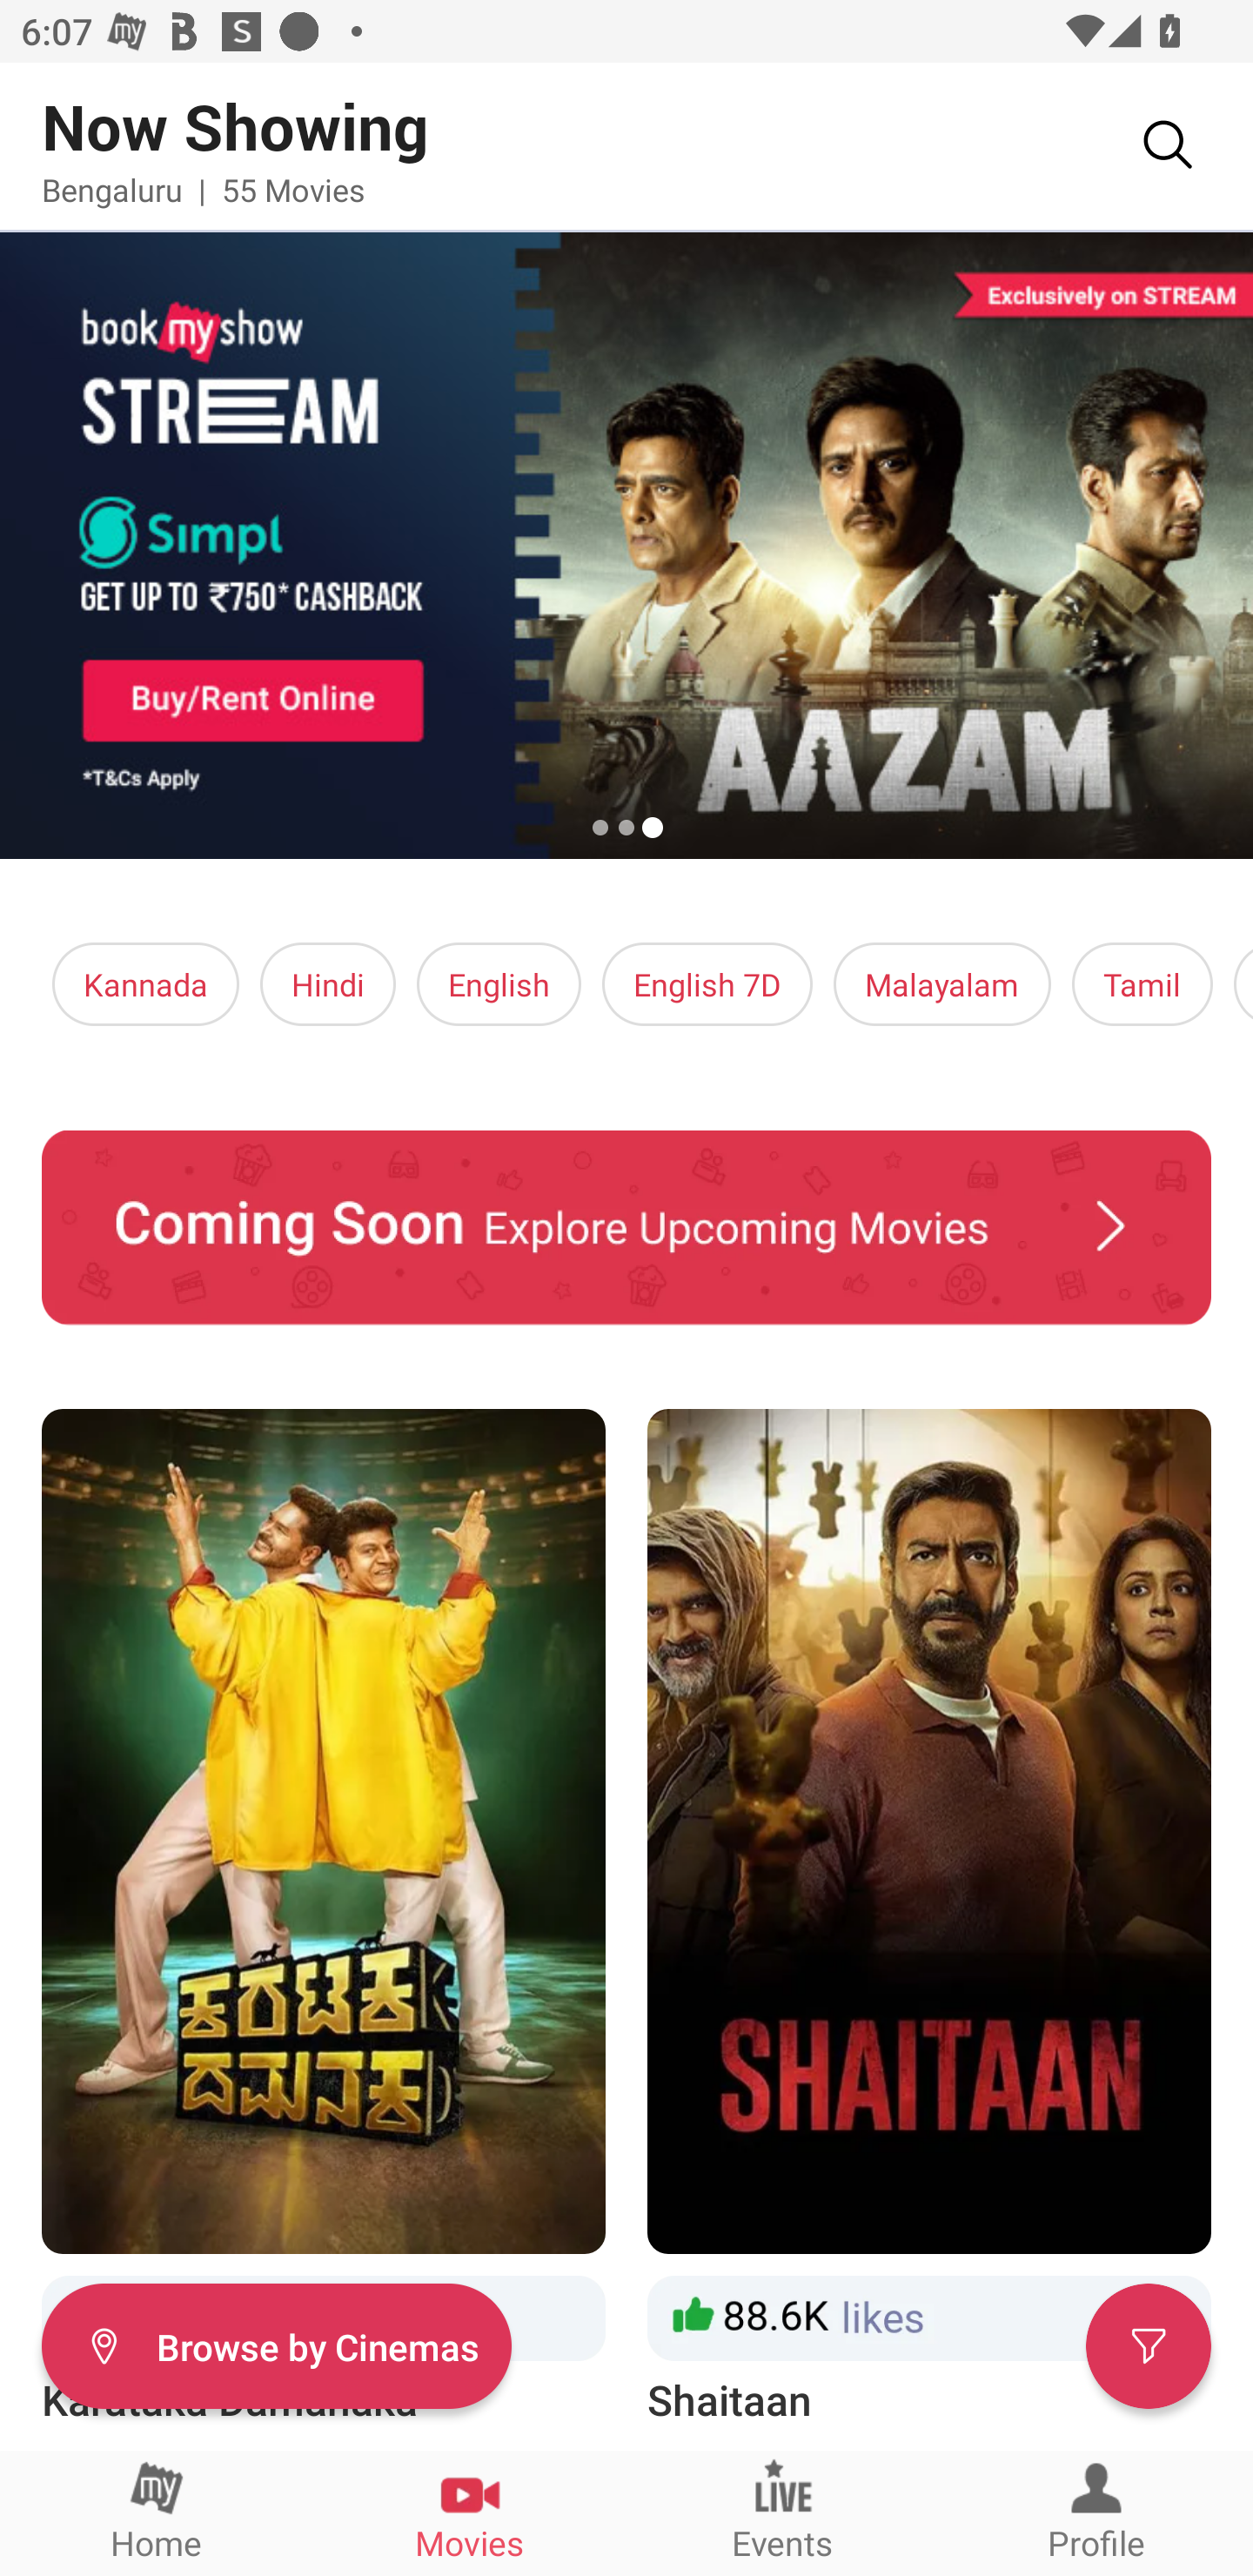 This screenshot has width=1253, height=2576. Describe the element at coordinates (941, 983) in the screenshot. I see `Malayalam` at that location.